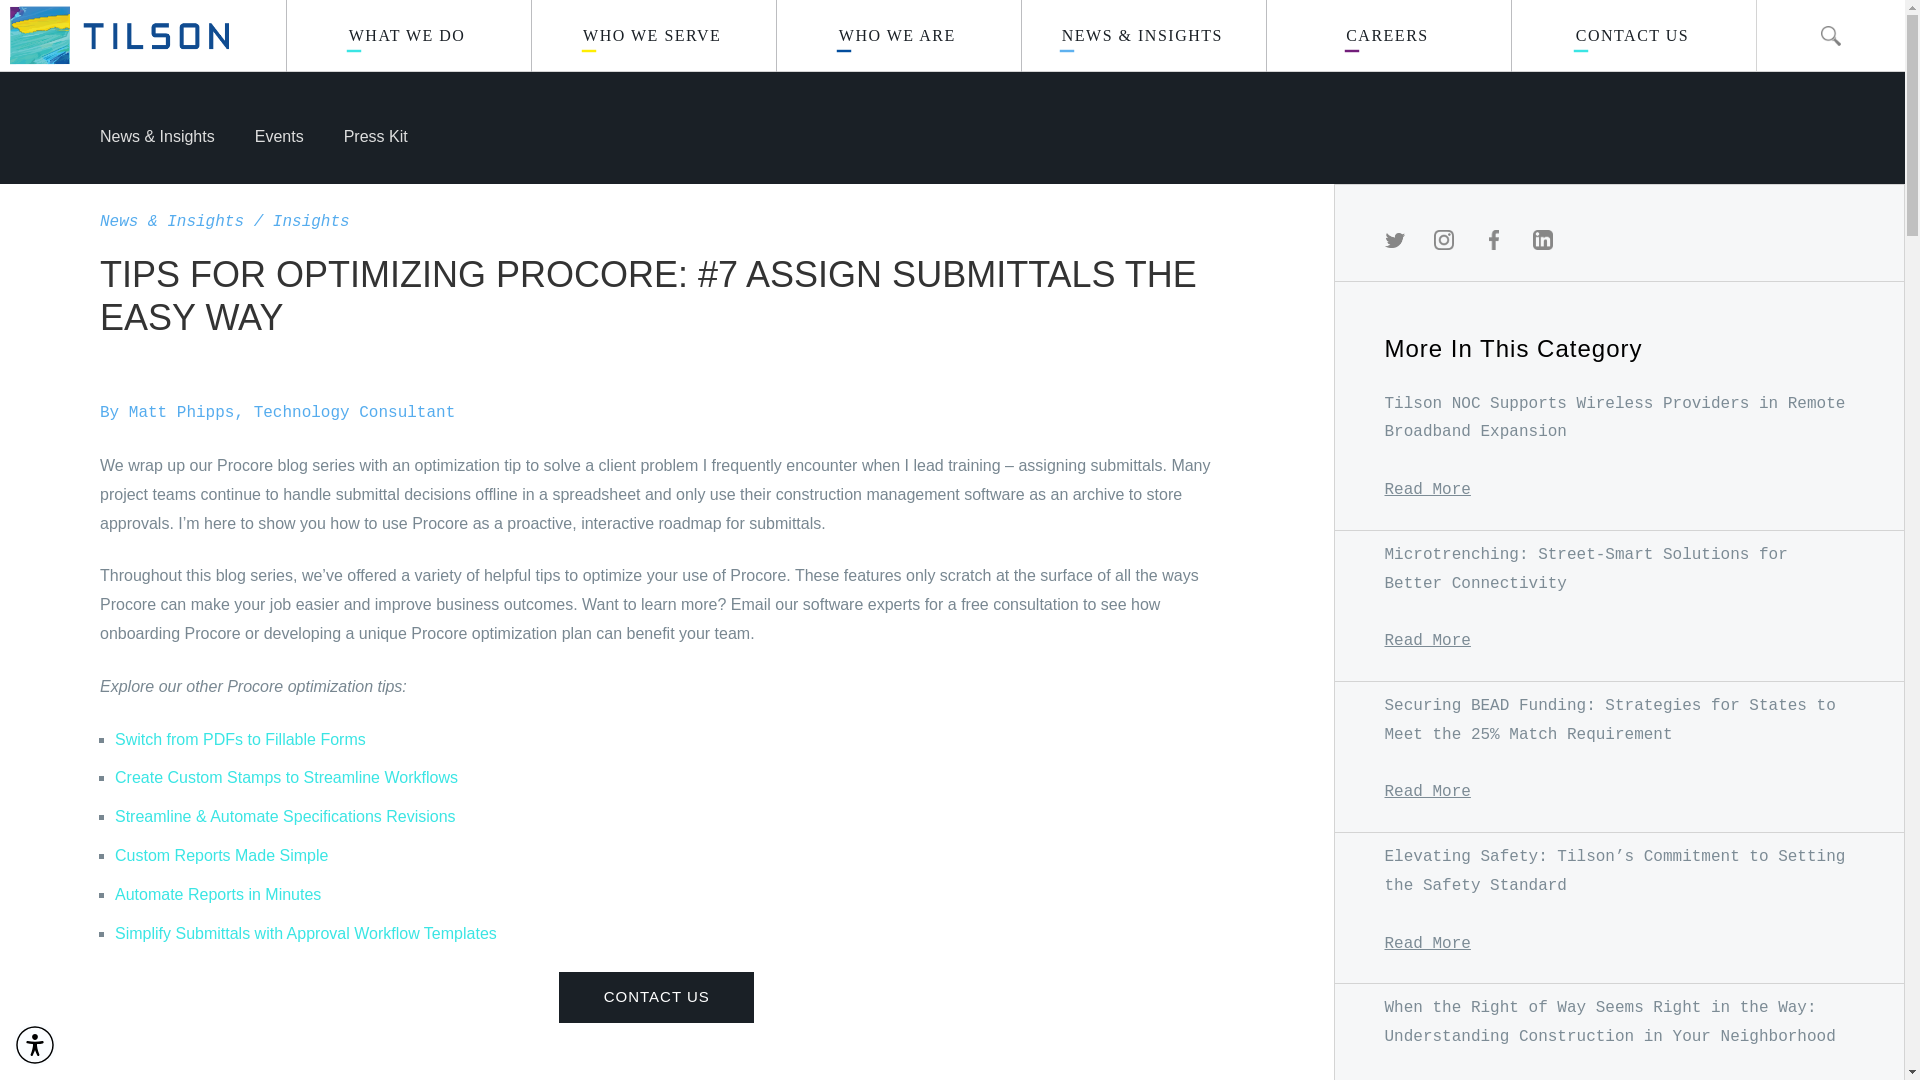  I want to click on WHO WE SERVE, so click(653, 36).